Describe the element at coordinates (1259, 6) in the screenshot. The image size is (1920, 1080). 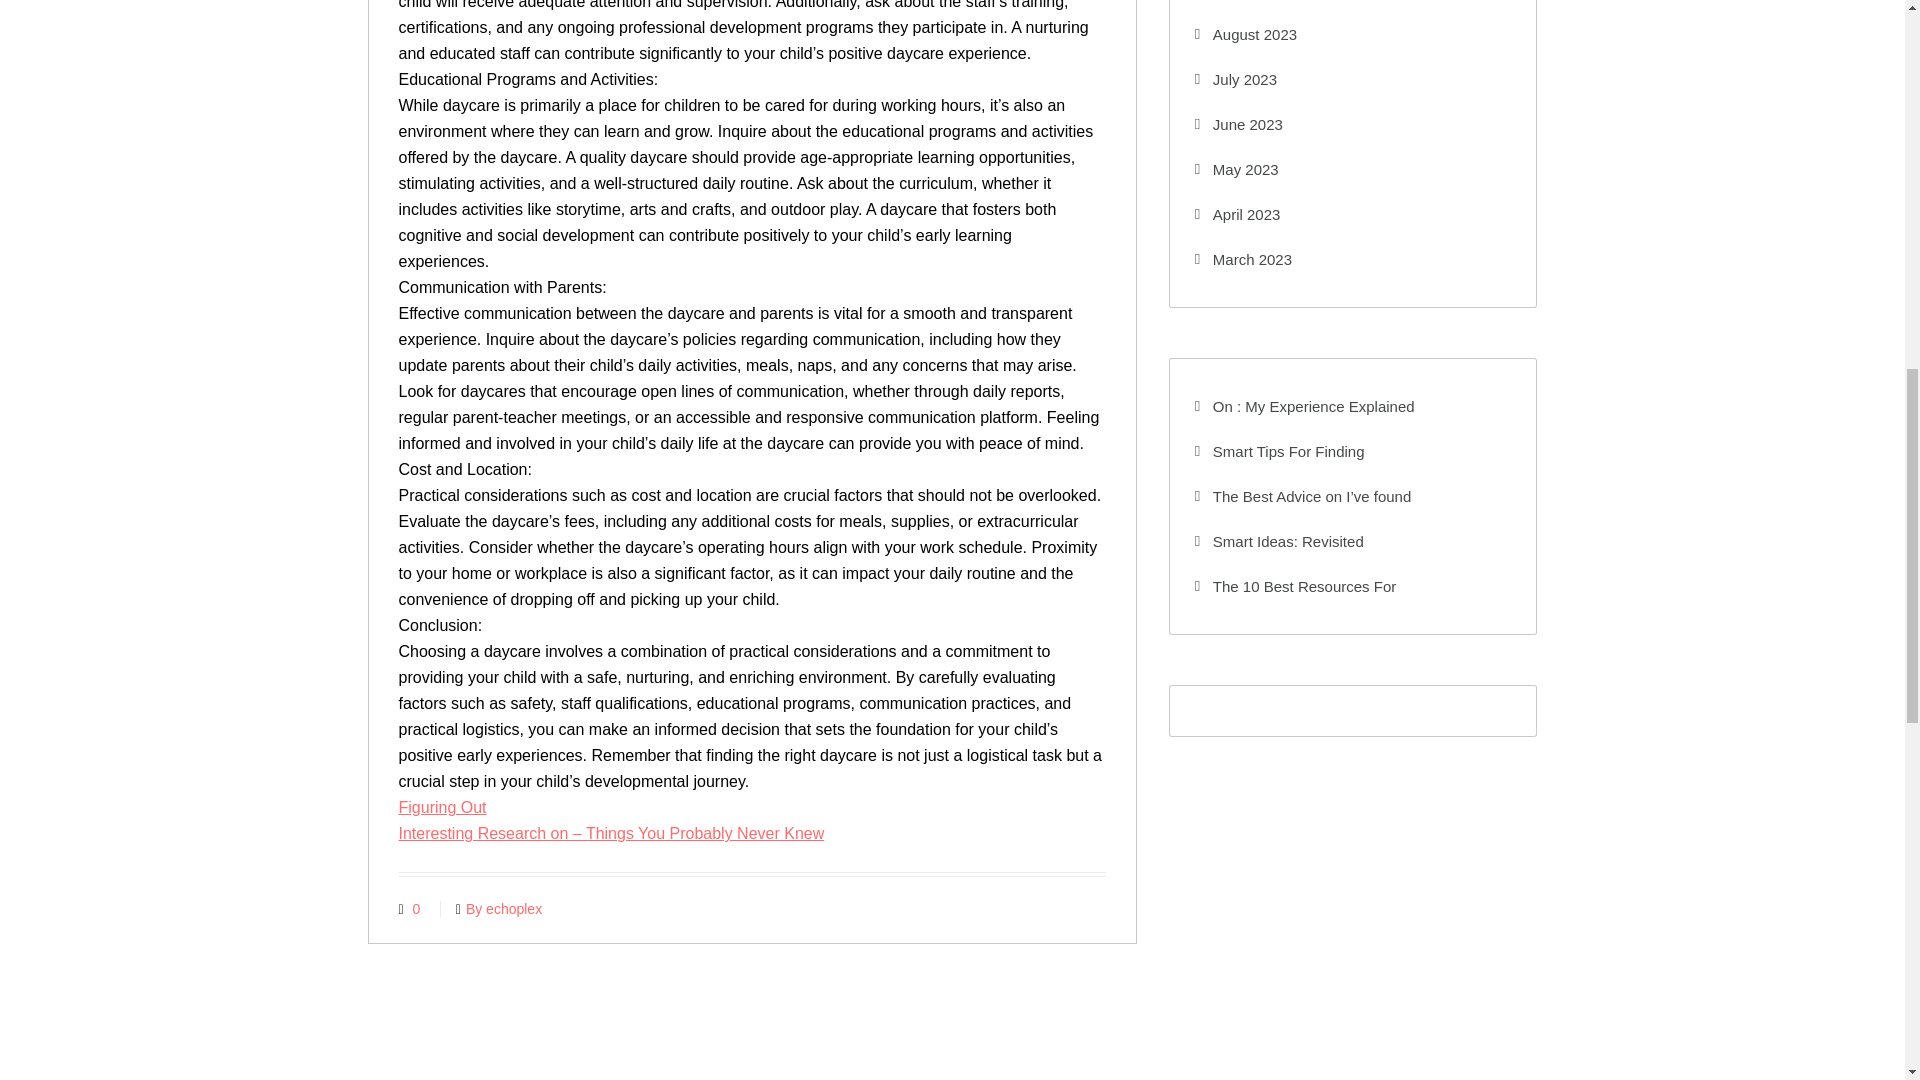
I see `September 2023` at that location.